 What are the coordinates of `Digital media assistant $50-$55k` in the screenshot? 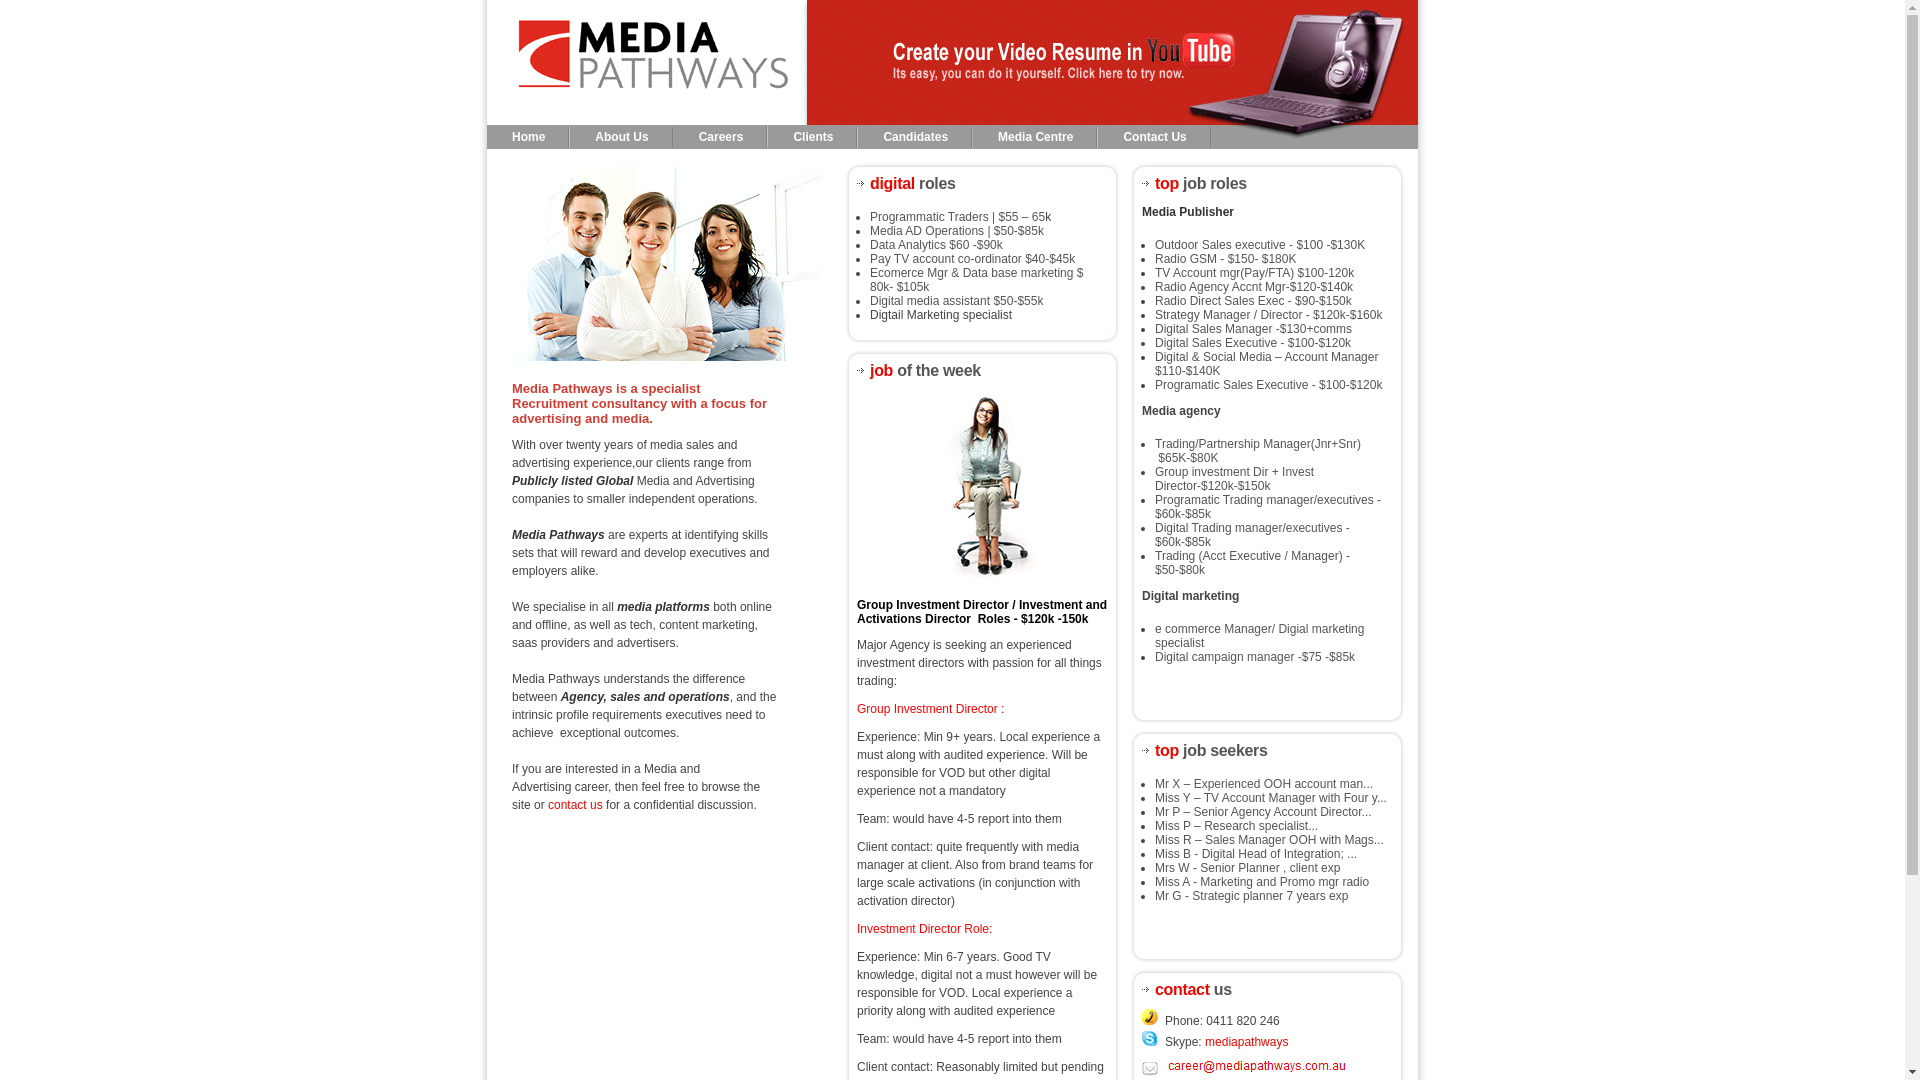 It's located at (956, 301).